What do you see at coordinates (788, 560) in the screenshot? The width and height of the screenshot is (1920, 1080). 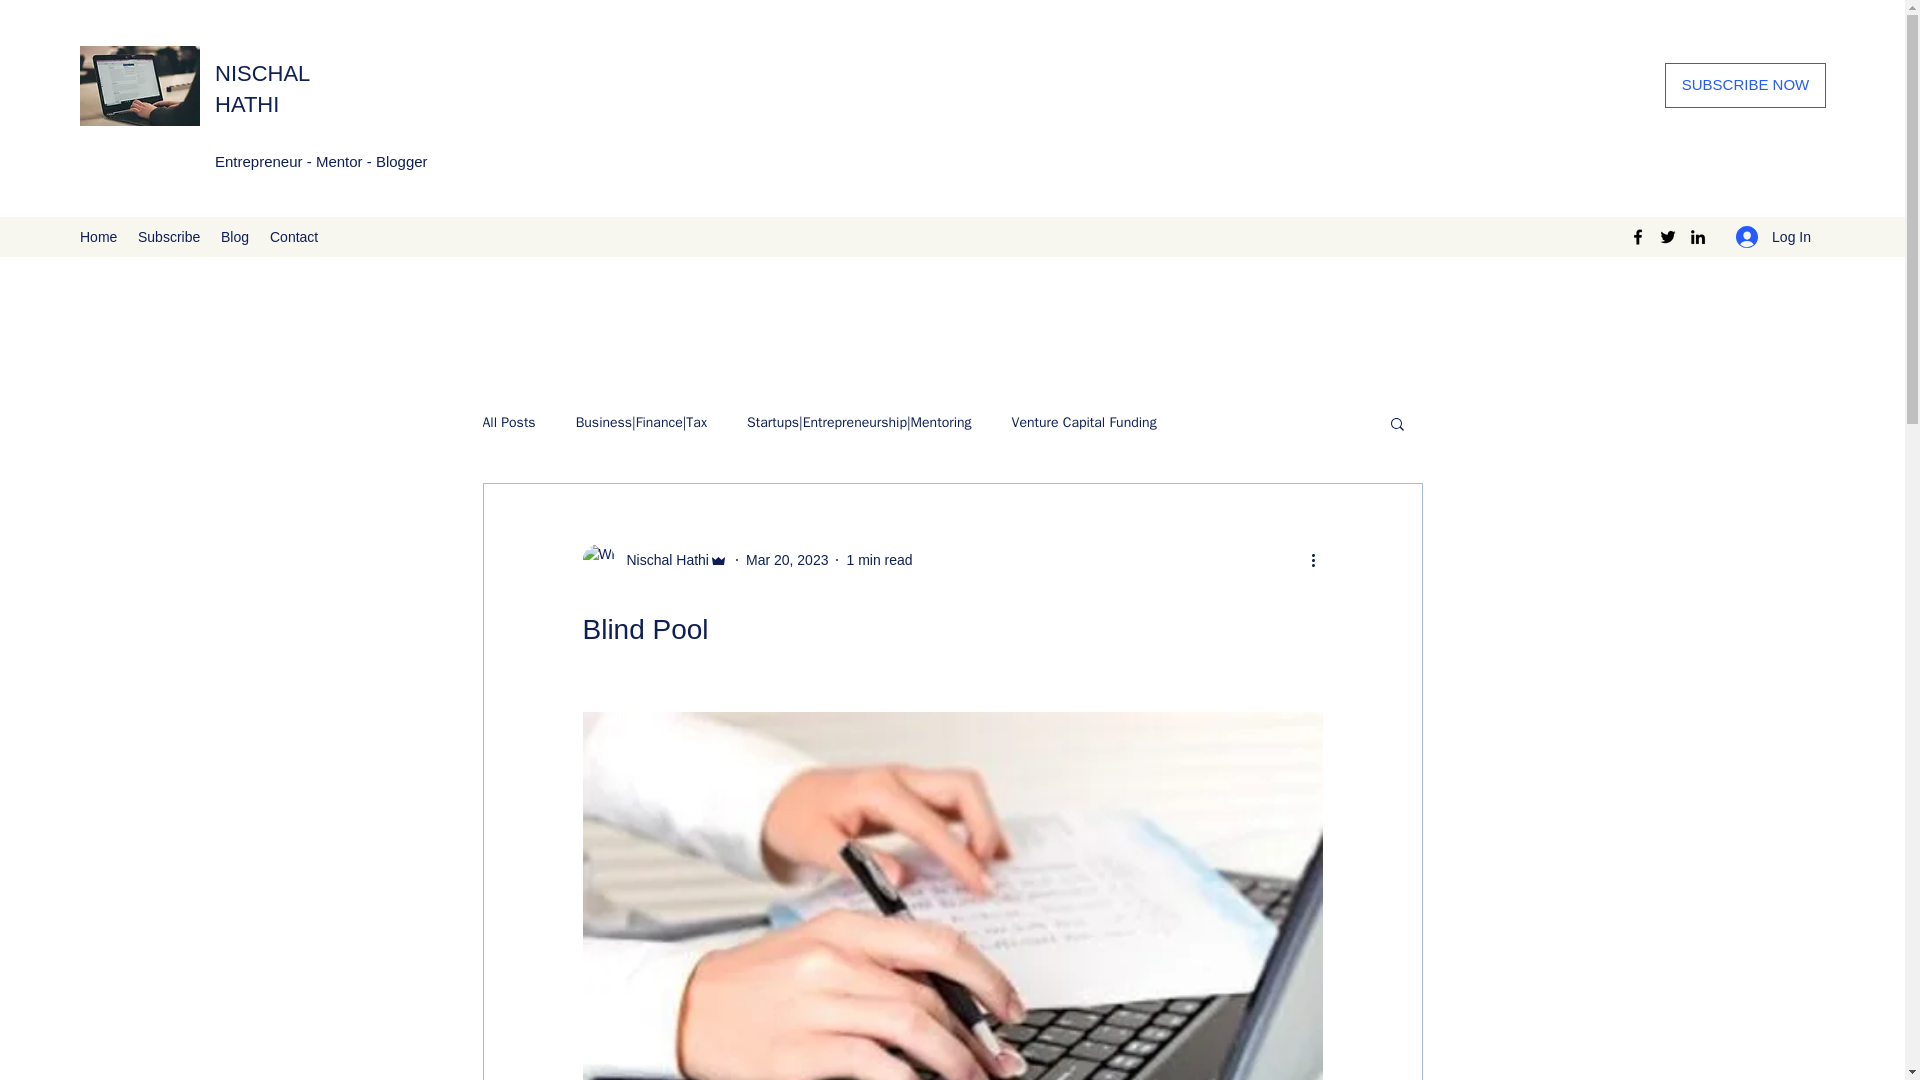 I see `Mar 20, 2023` at bounding box center [788, 560].